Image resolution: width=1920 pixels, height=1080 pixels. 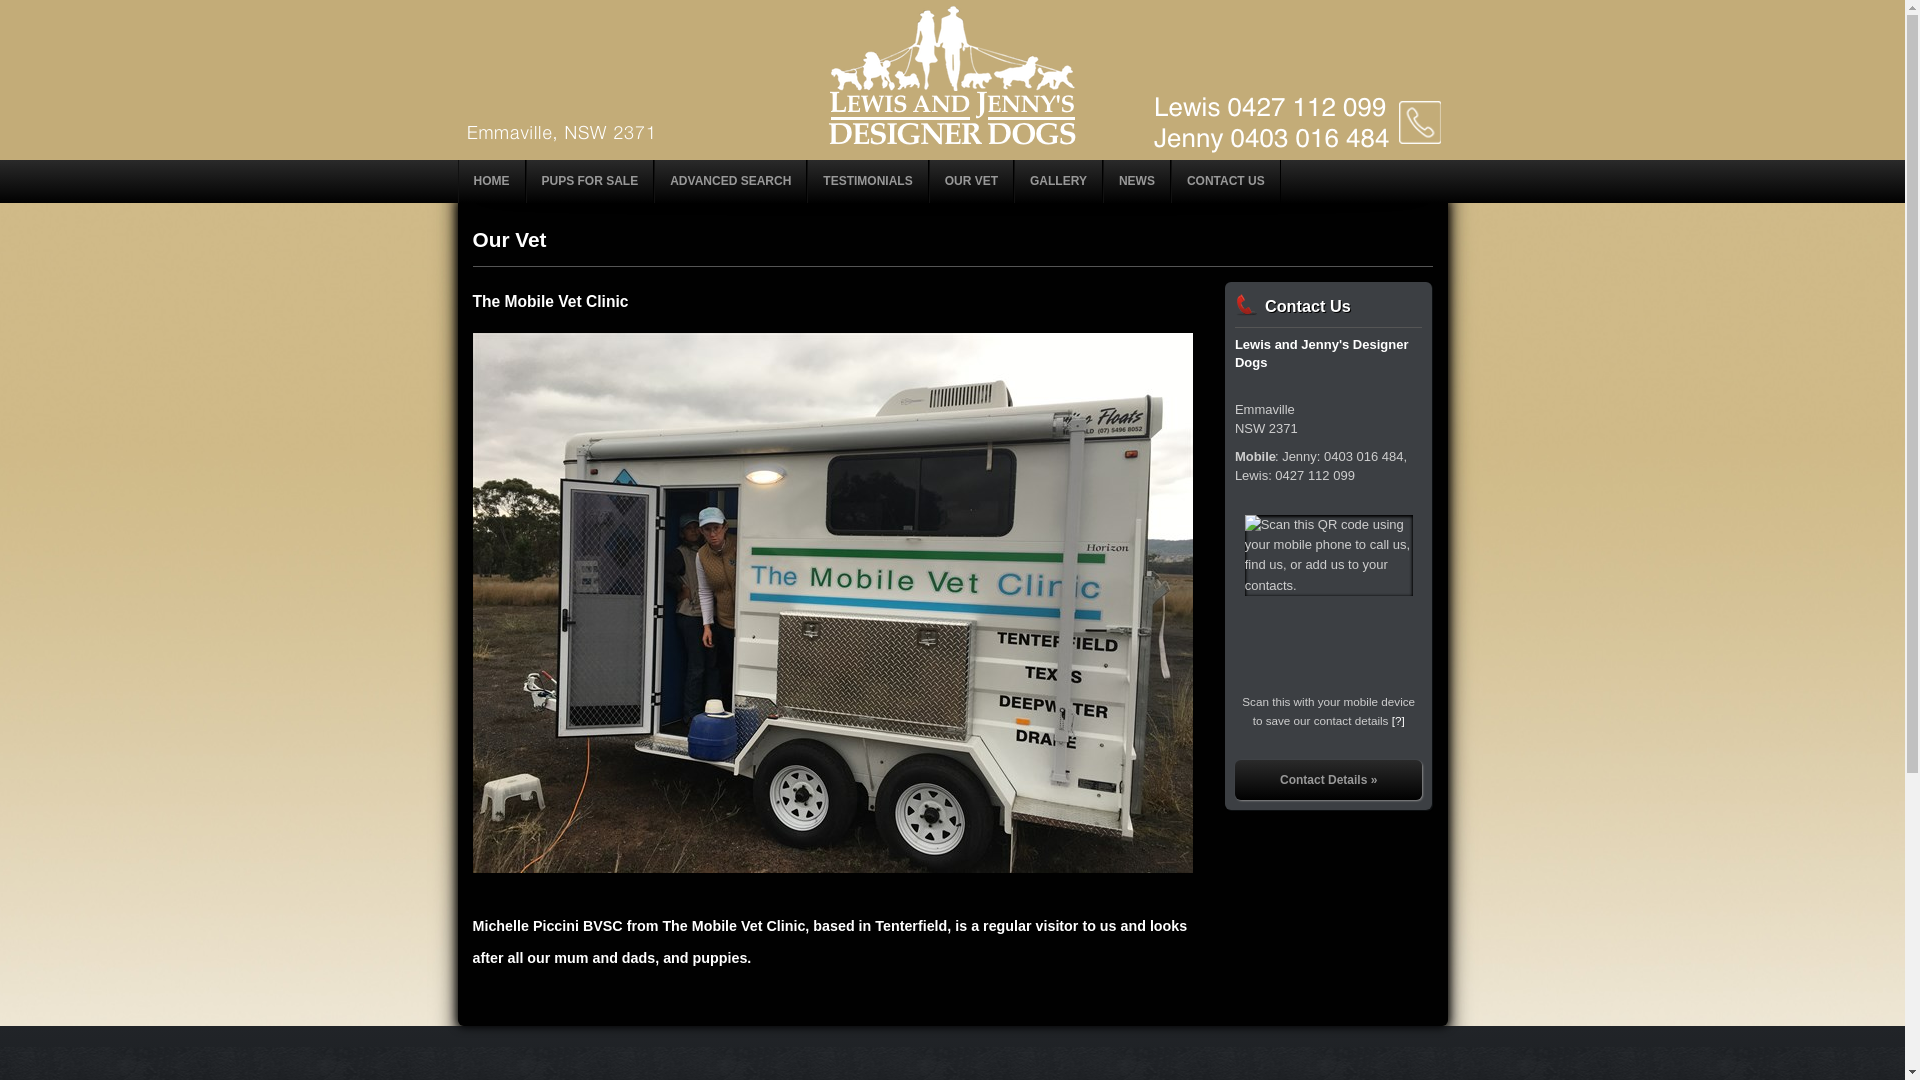 What do you see at coordinates (1058, 182) in the screenshot?
I see `GALLERY` at bounding box center [1058, 182].